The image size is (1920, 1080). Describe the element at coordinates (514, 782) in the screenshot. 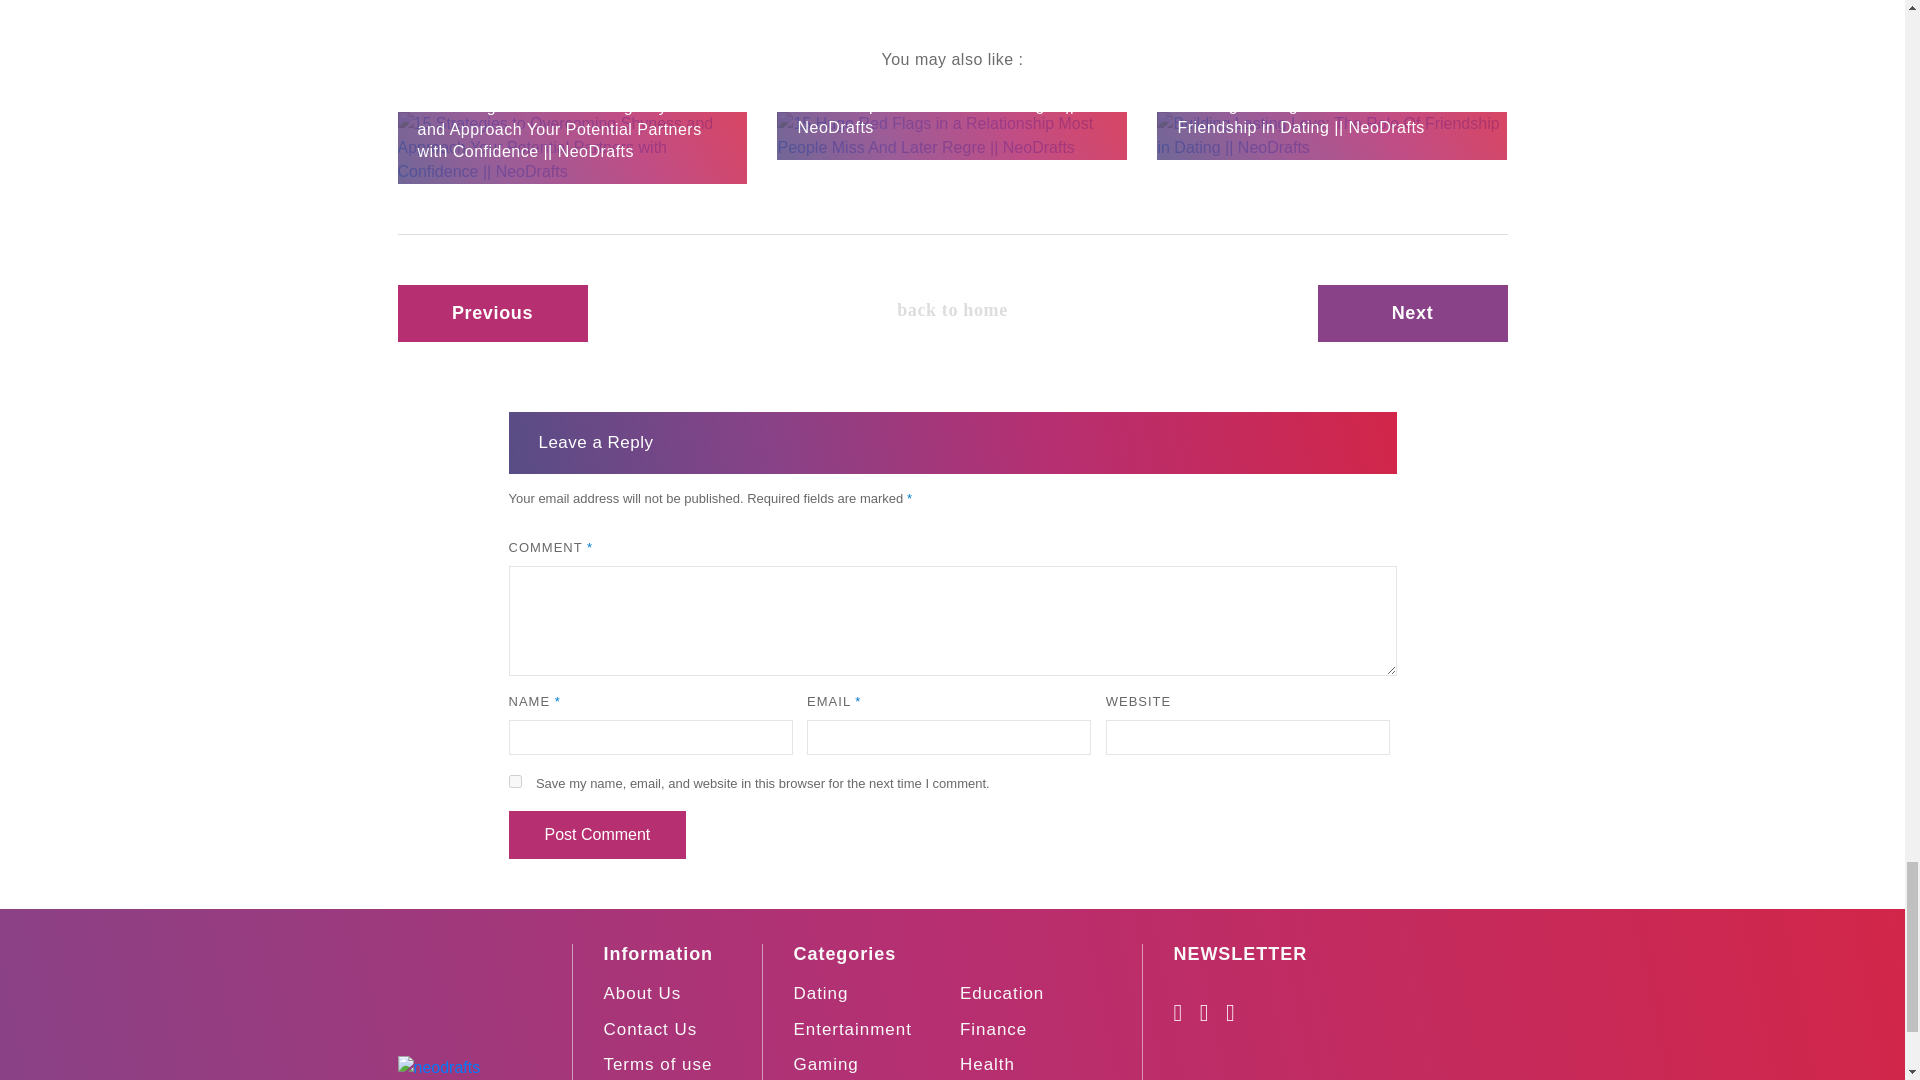

I see `yes` at that location.